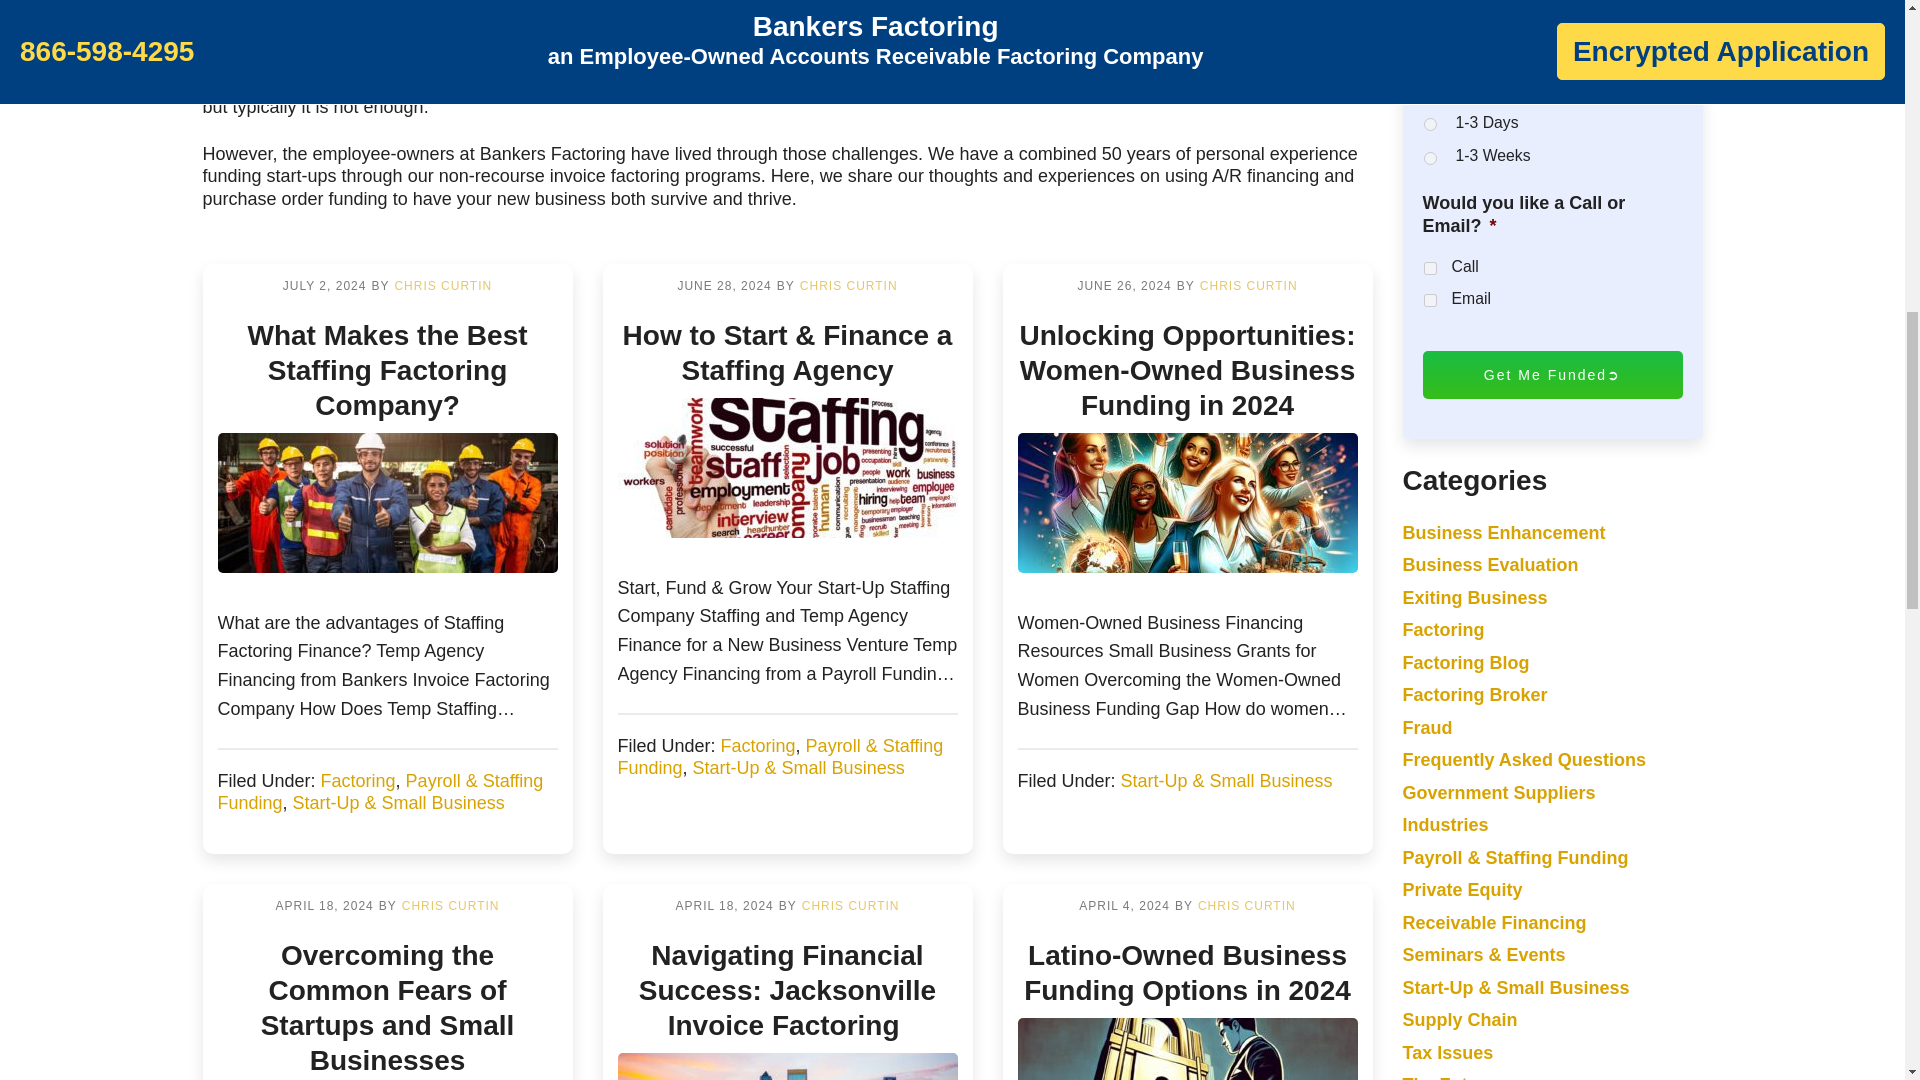  What do you see at coordinates (1430, 124) in the screenshot?
I see `1-3 Days` at bounding box center [1430, 124].